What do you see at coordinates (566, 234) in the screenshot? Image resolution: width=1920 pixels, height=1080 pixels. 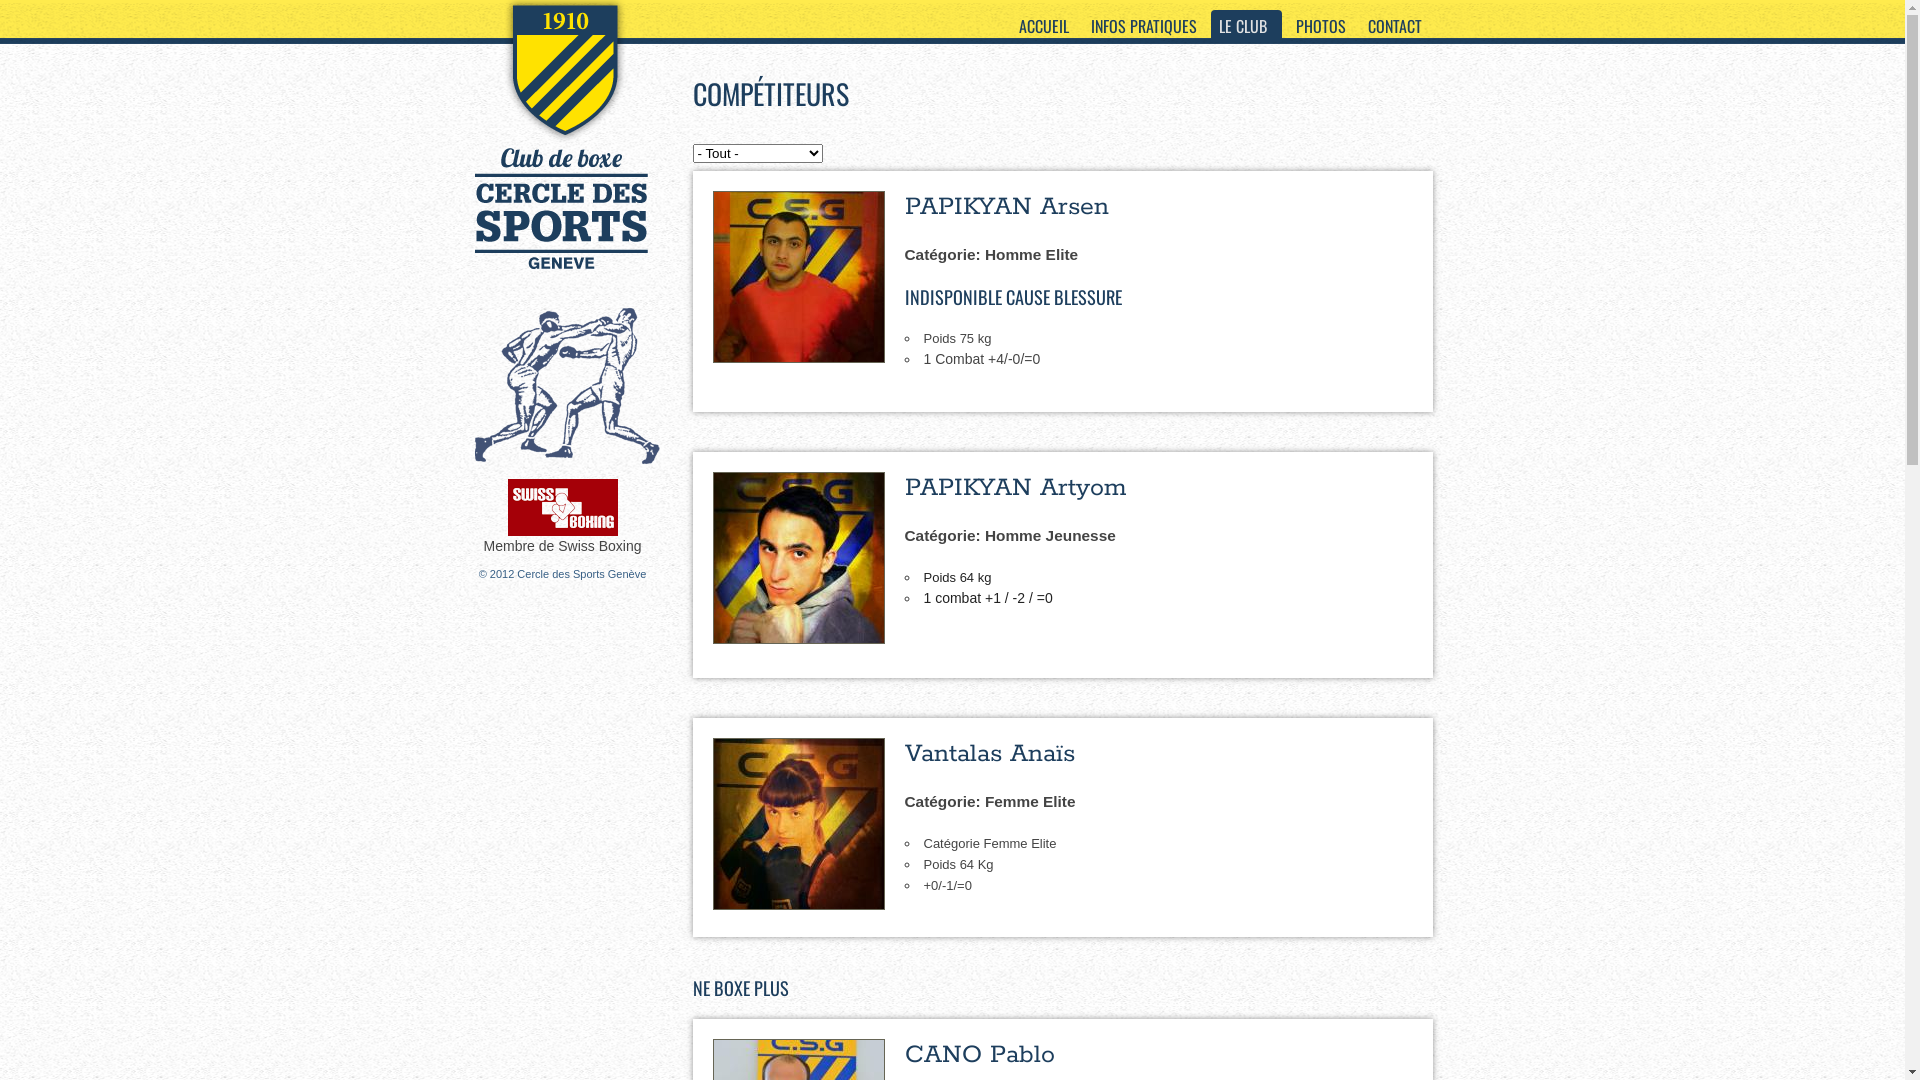 I see `Accueil` at bounding box center [566, 234].